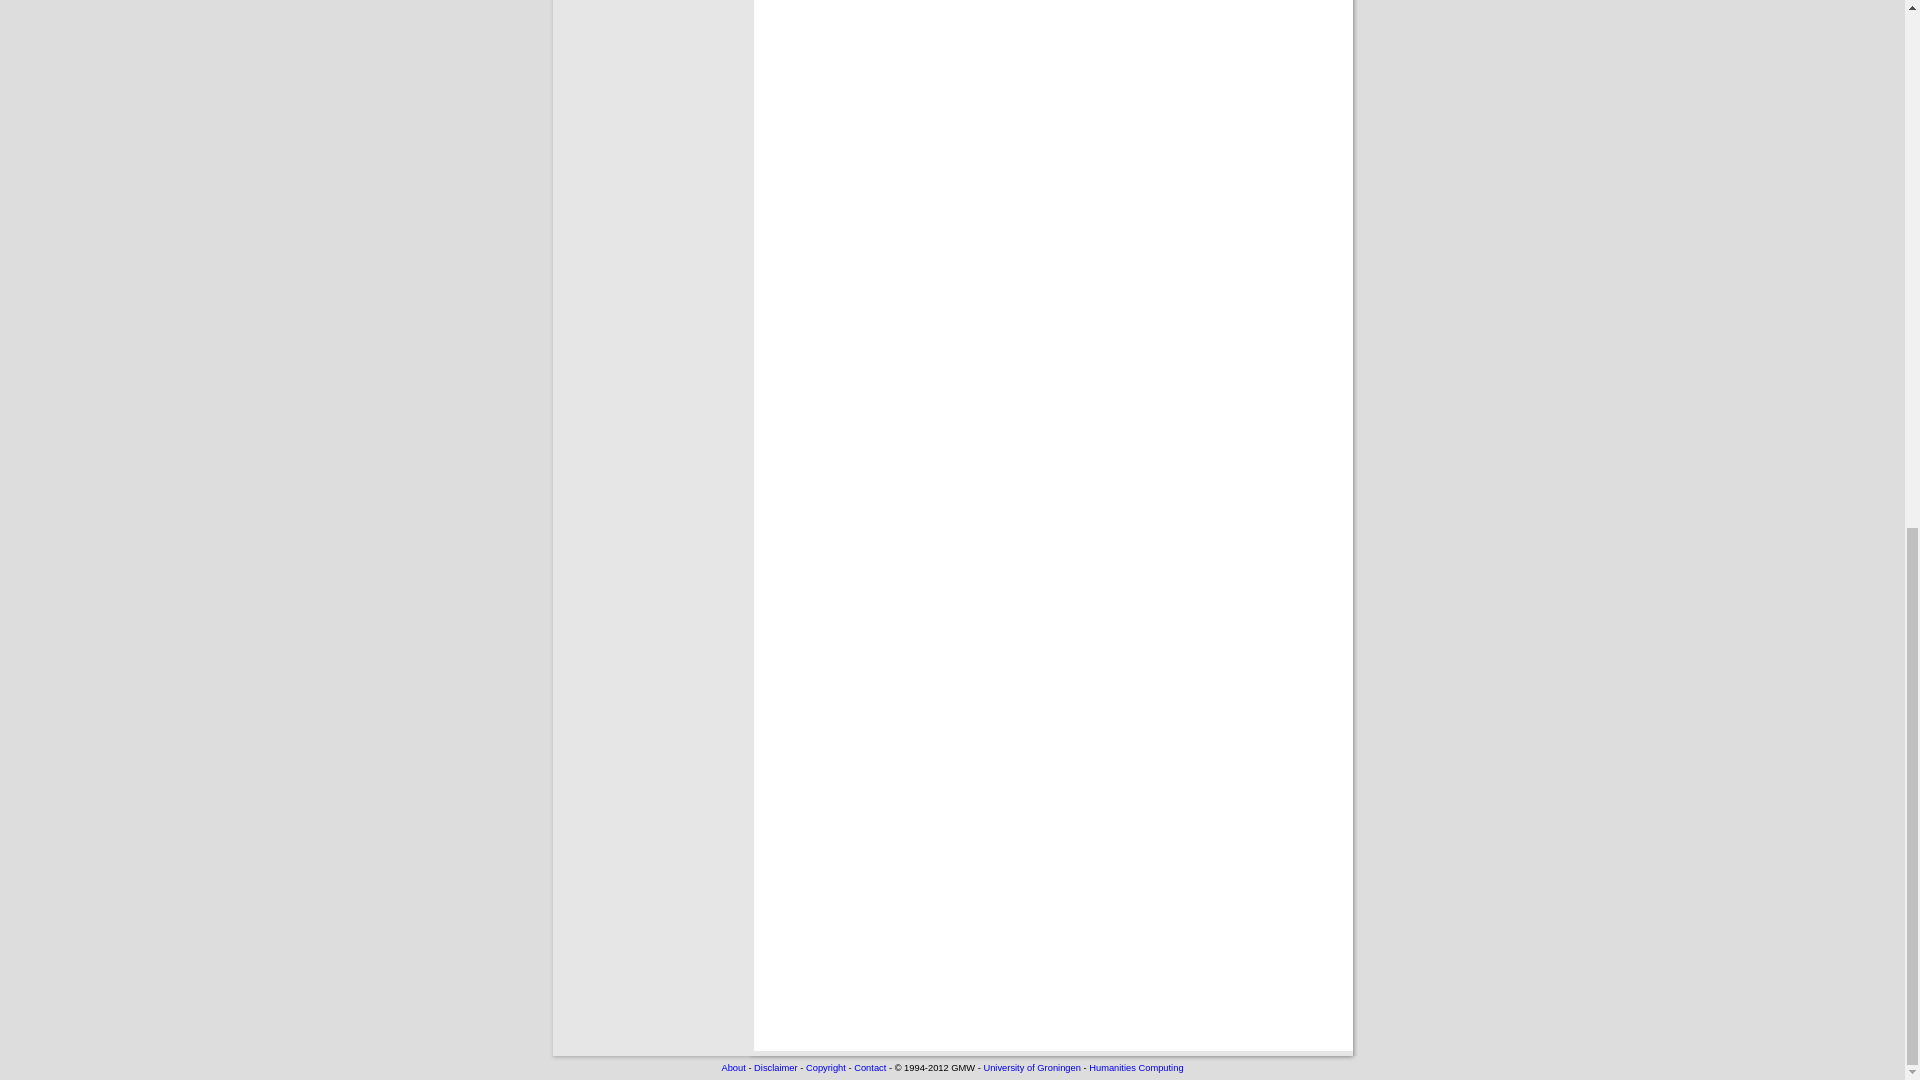 The image size is (1920, 1080). Describe the element at coordinates (776, 1068) in the screenshot. I see `Disclaimer` at that location.